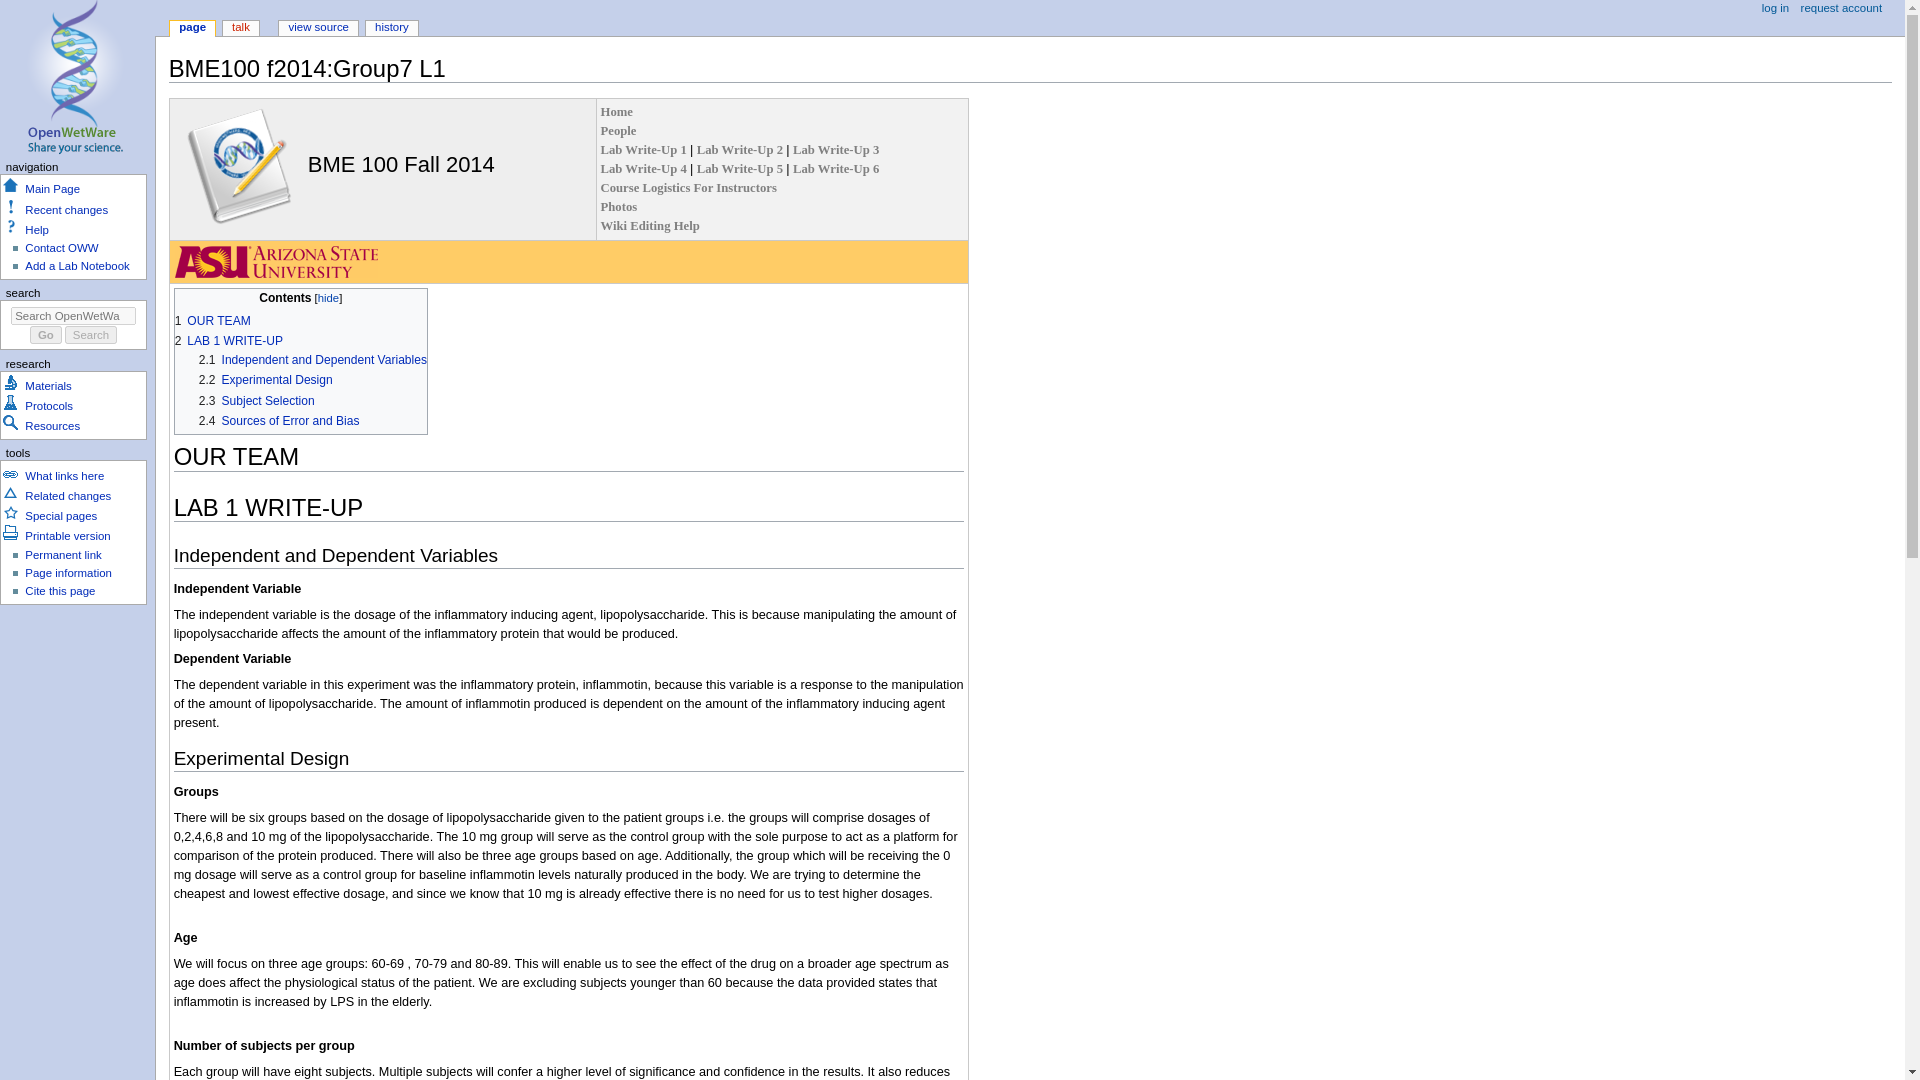 This screenshot has width=1920, height=1080. I want to click on BME100 f2014:Projects2, so click(740, 149).